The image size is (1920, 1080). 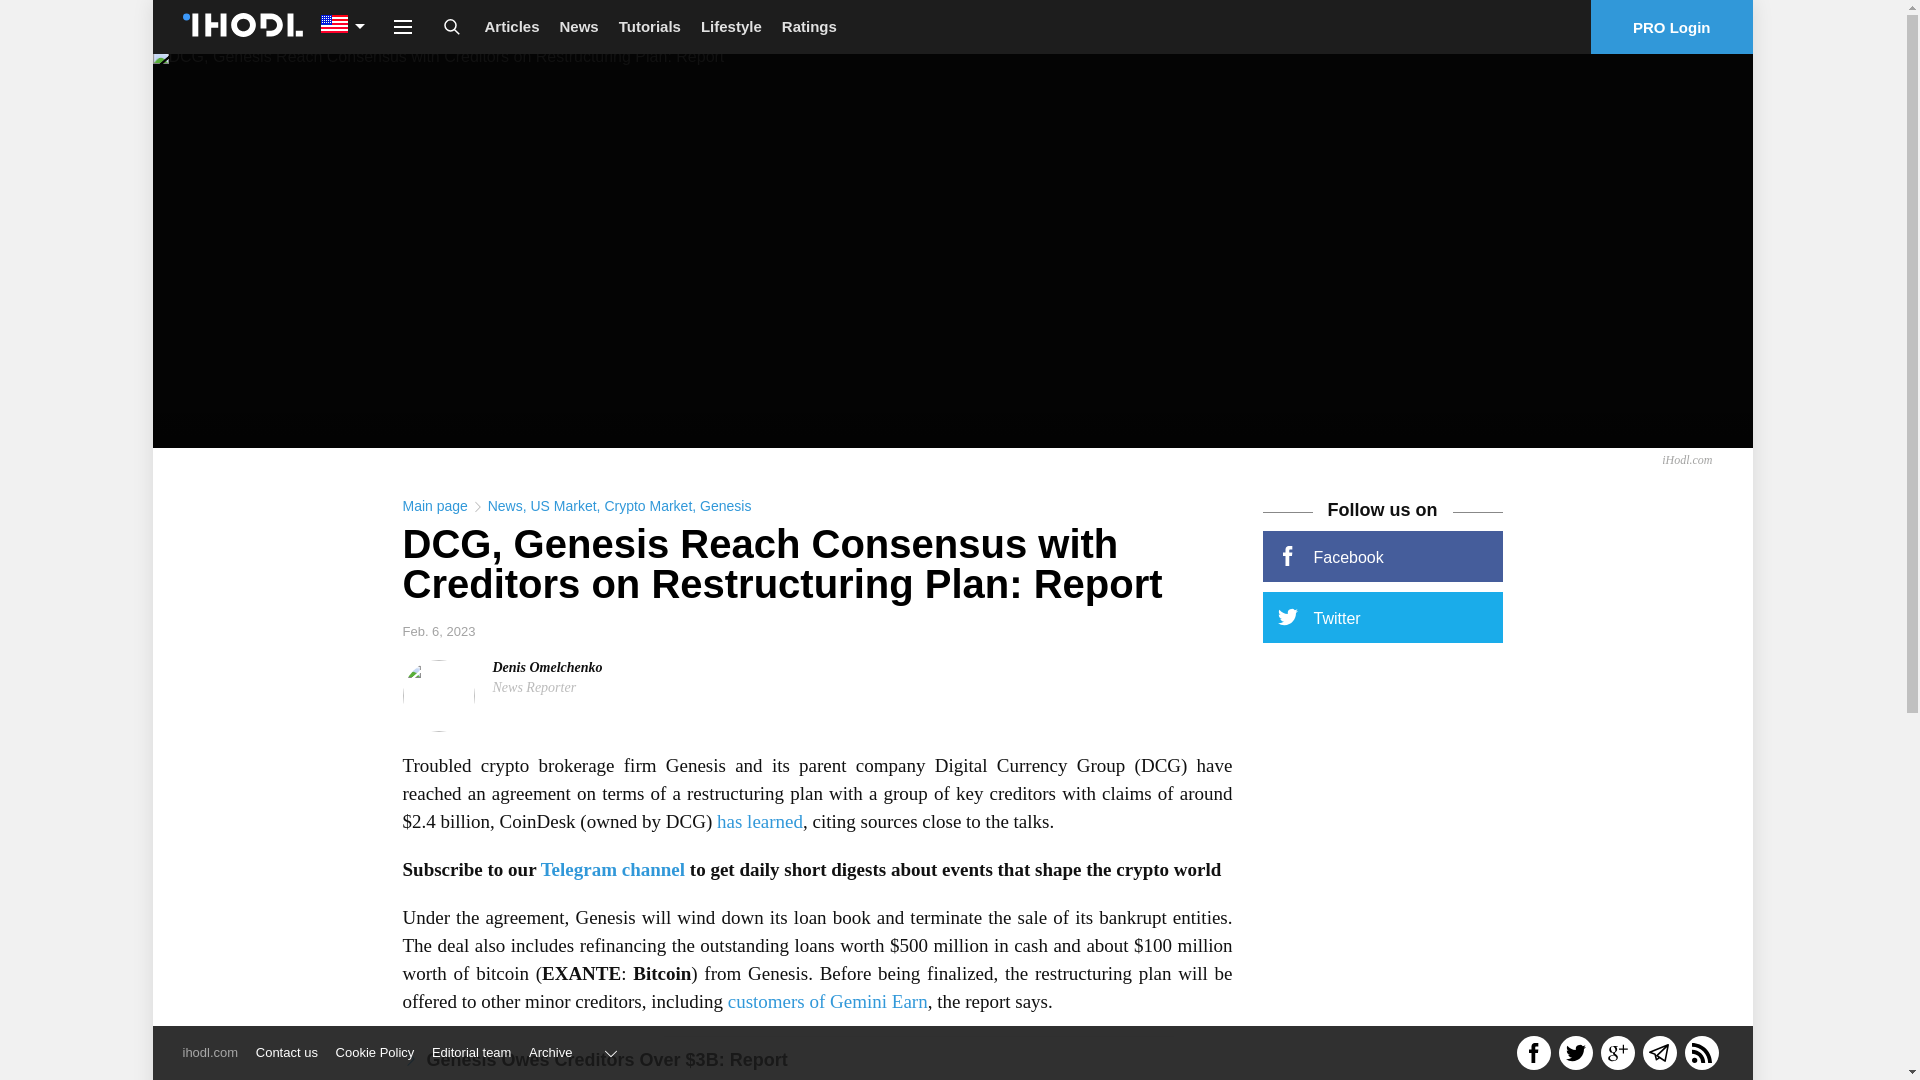 What do you see at coordinates (504, 506) in the screenshot?
I see `News` at bounding box center [504, 506].